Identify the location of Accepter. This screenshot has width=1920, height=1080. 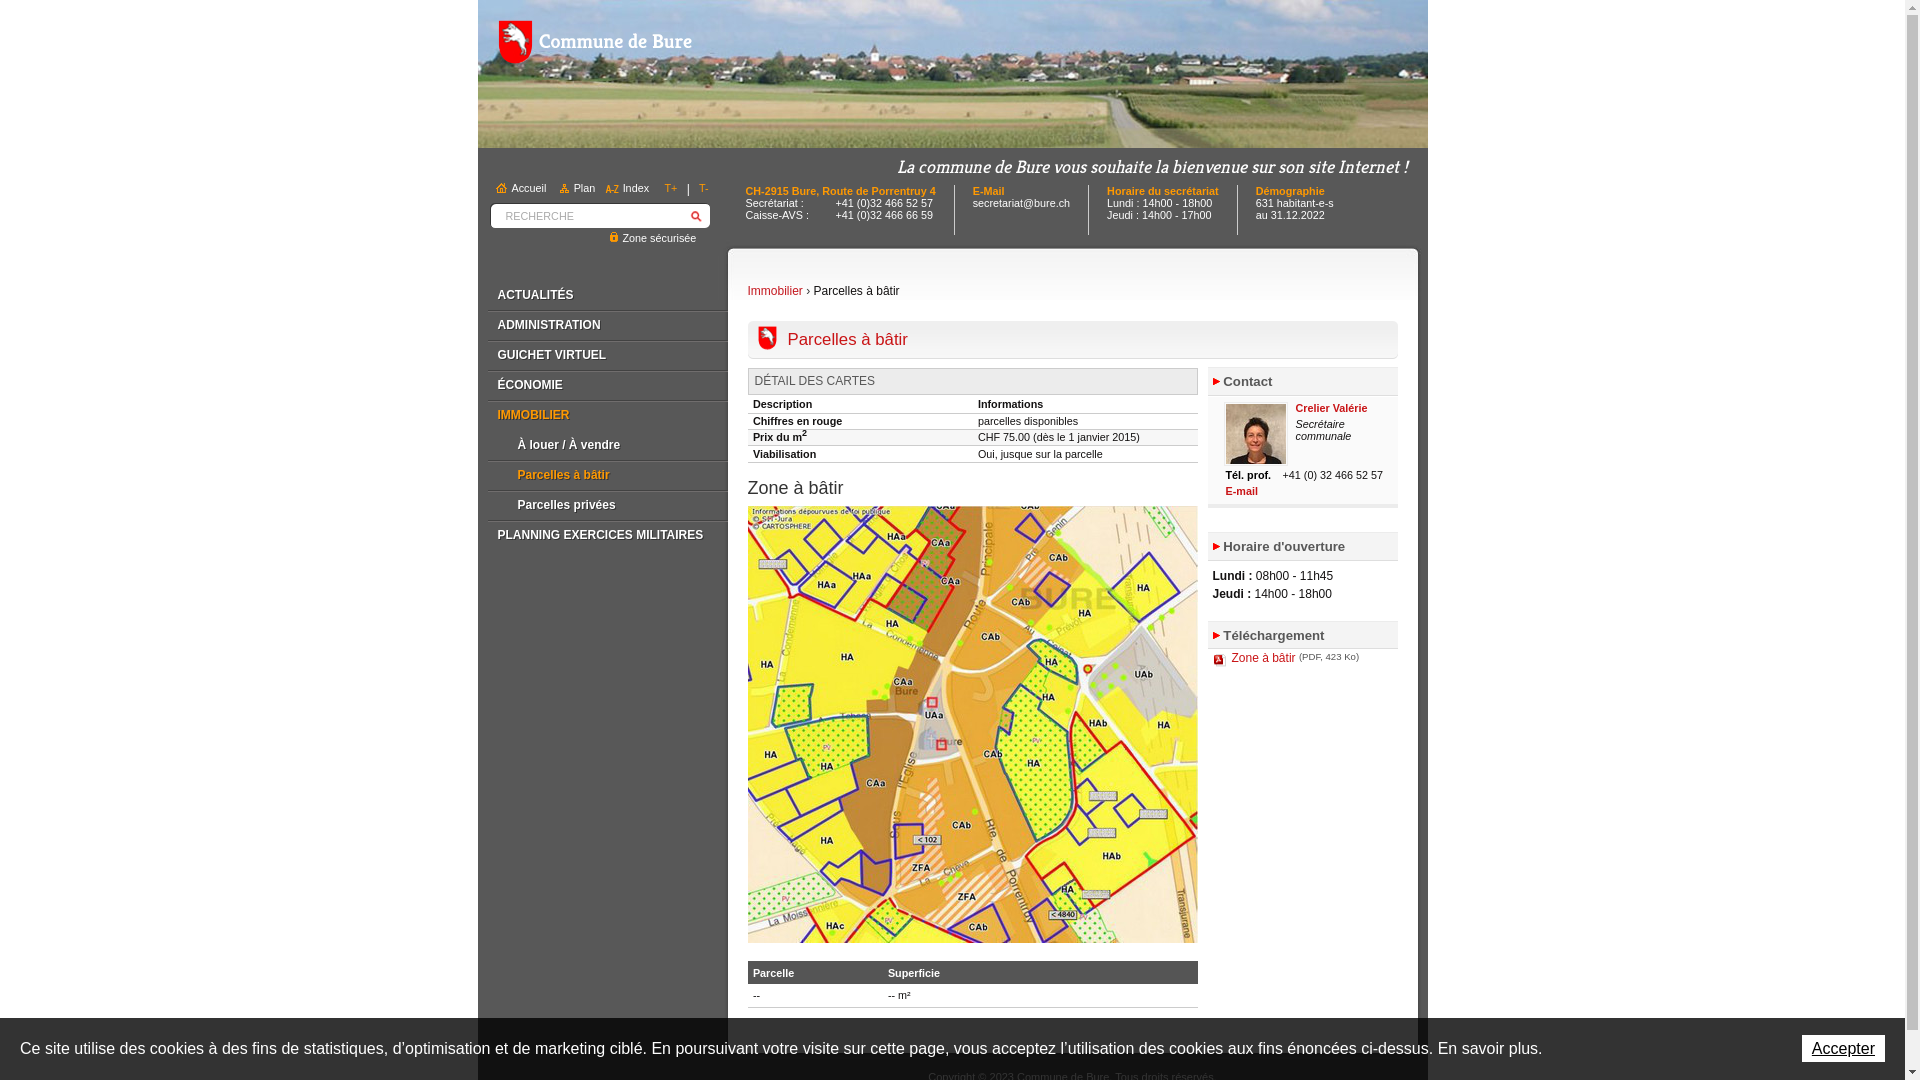
(1844, 1048).